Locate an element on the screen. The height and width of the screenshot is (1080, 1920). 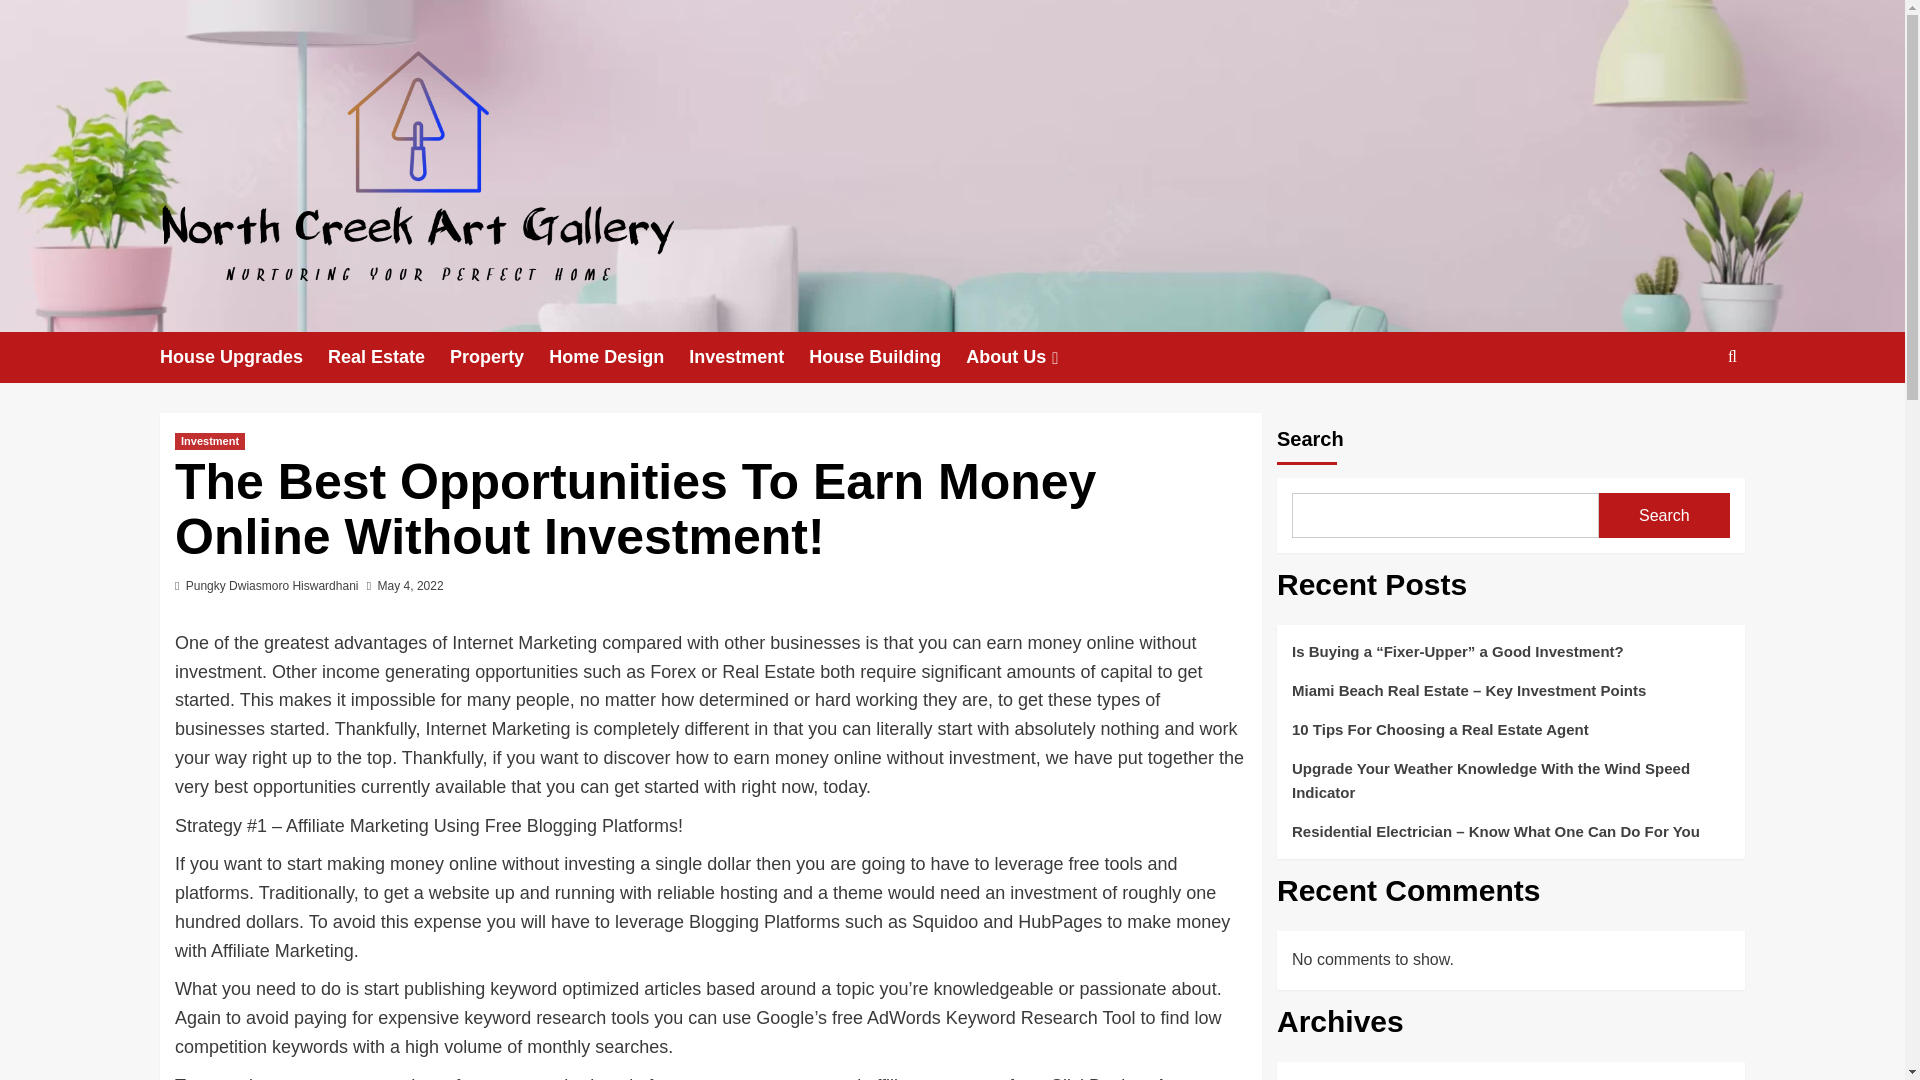
House Upgrades is located at coordinates (244, 357).